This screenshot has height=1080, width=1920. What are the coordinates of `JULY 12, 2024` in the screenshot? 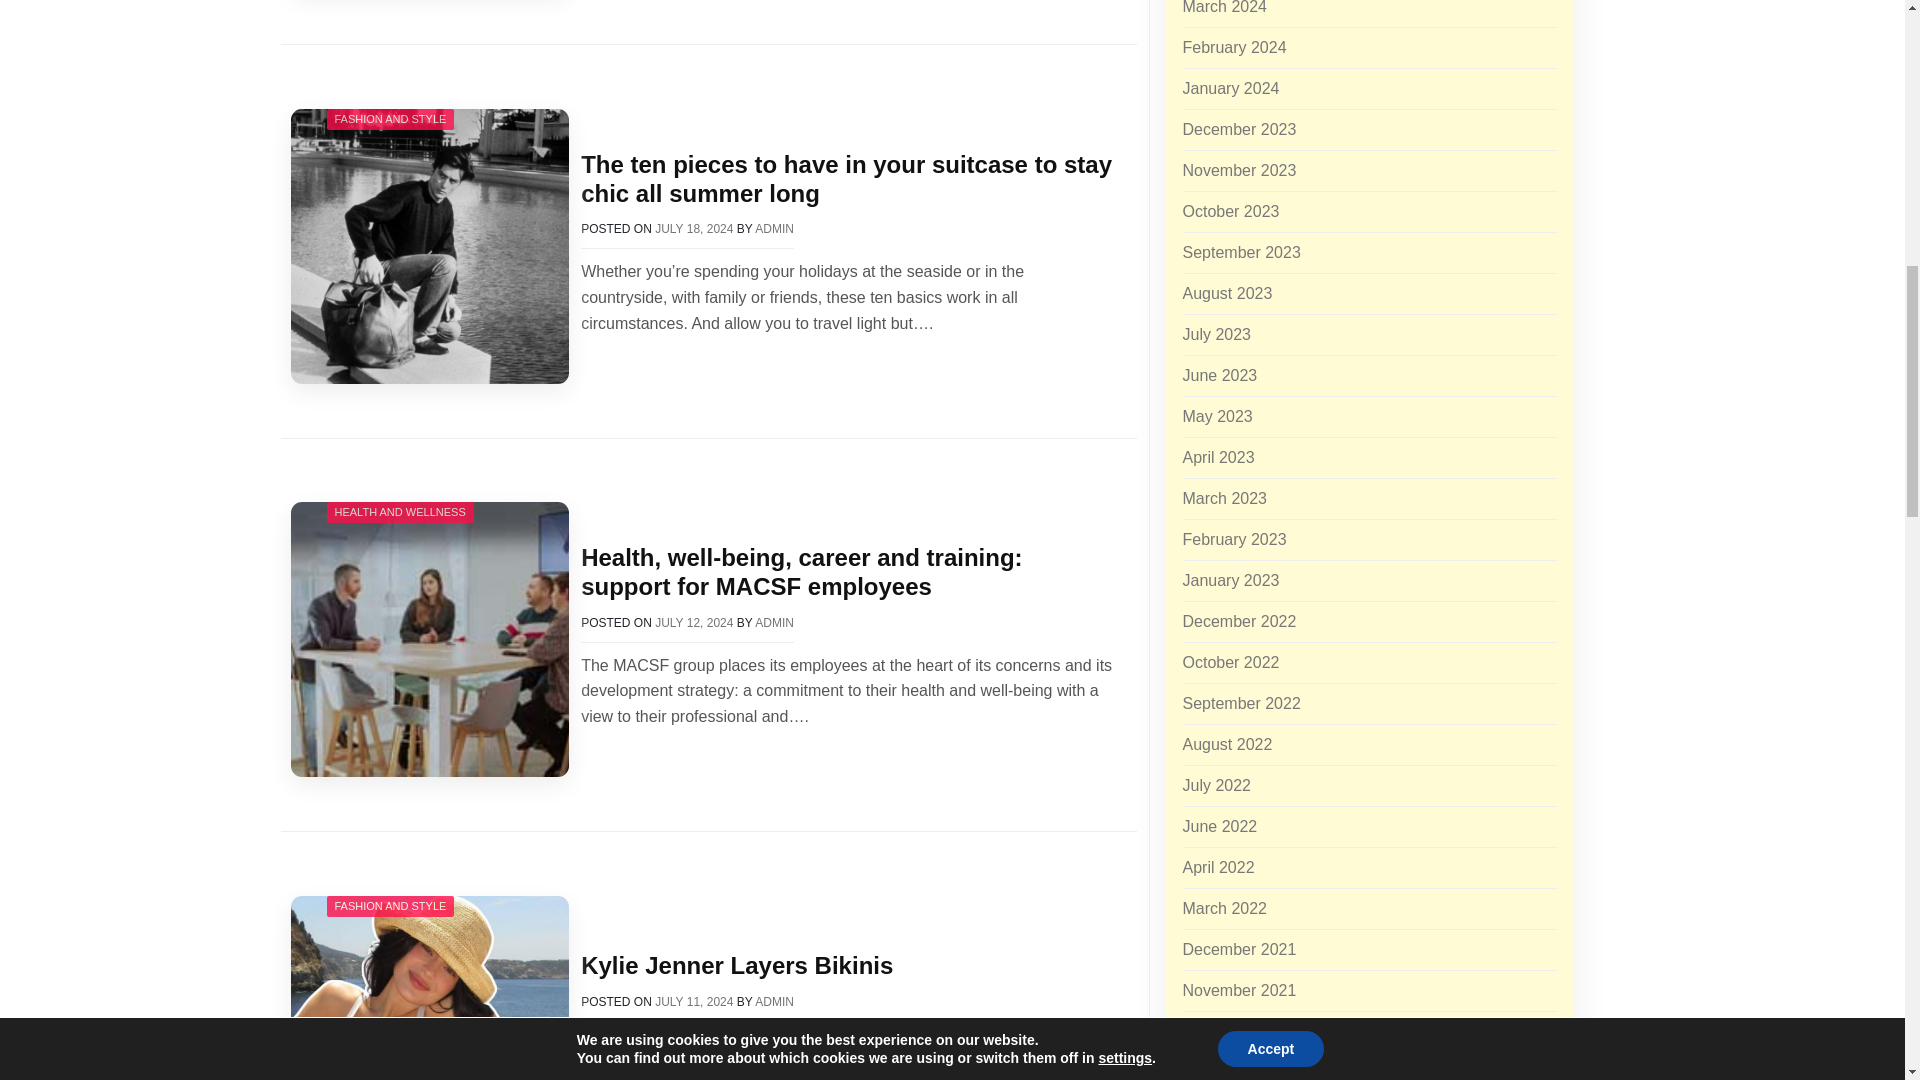 It's located at (694, 622).